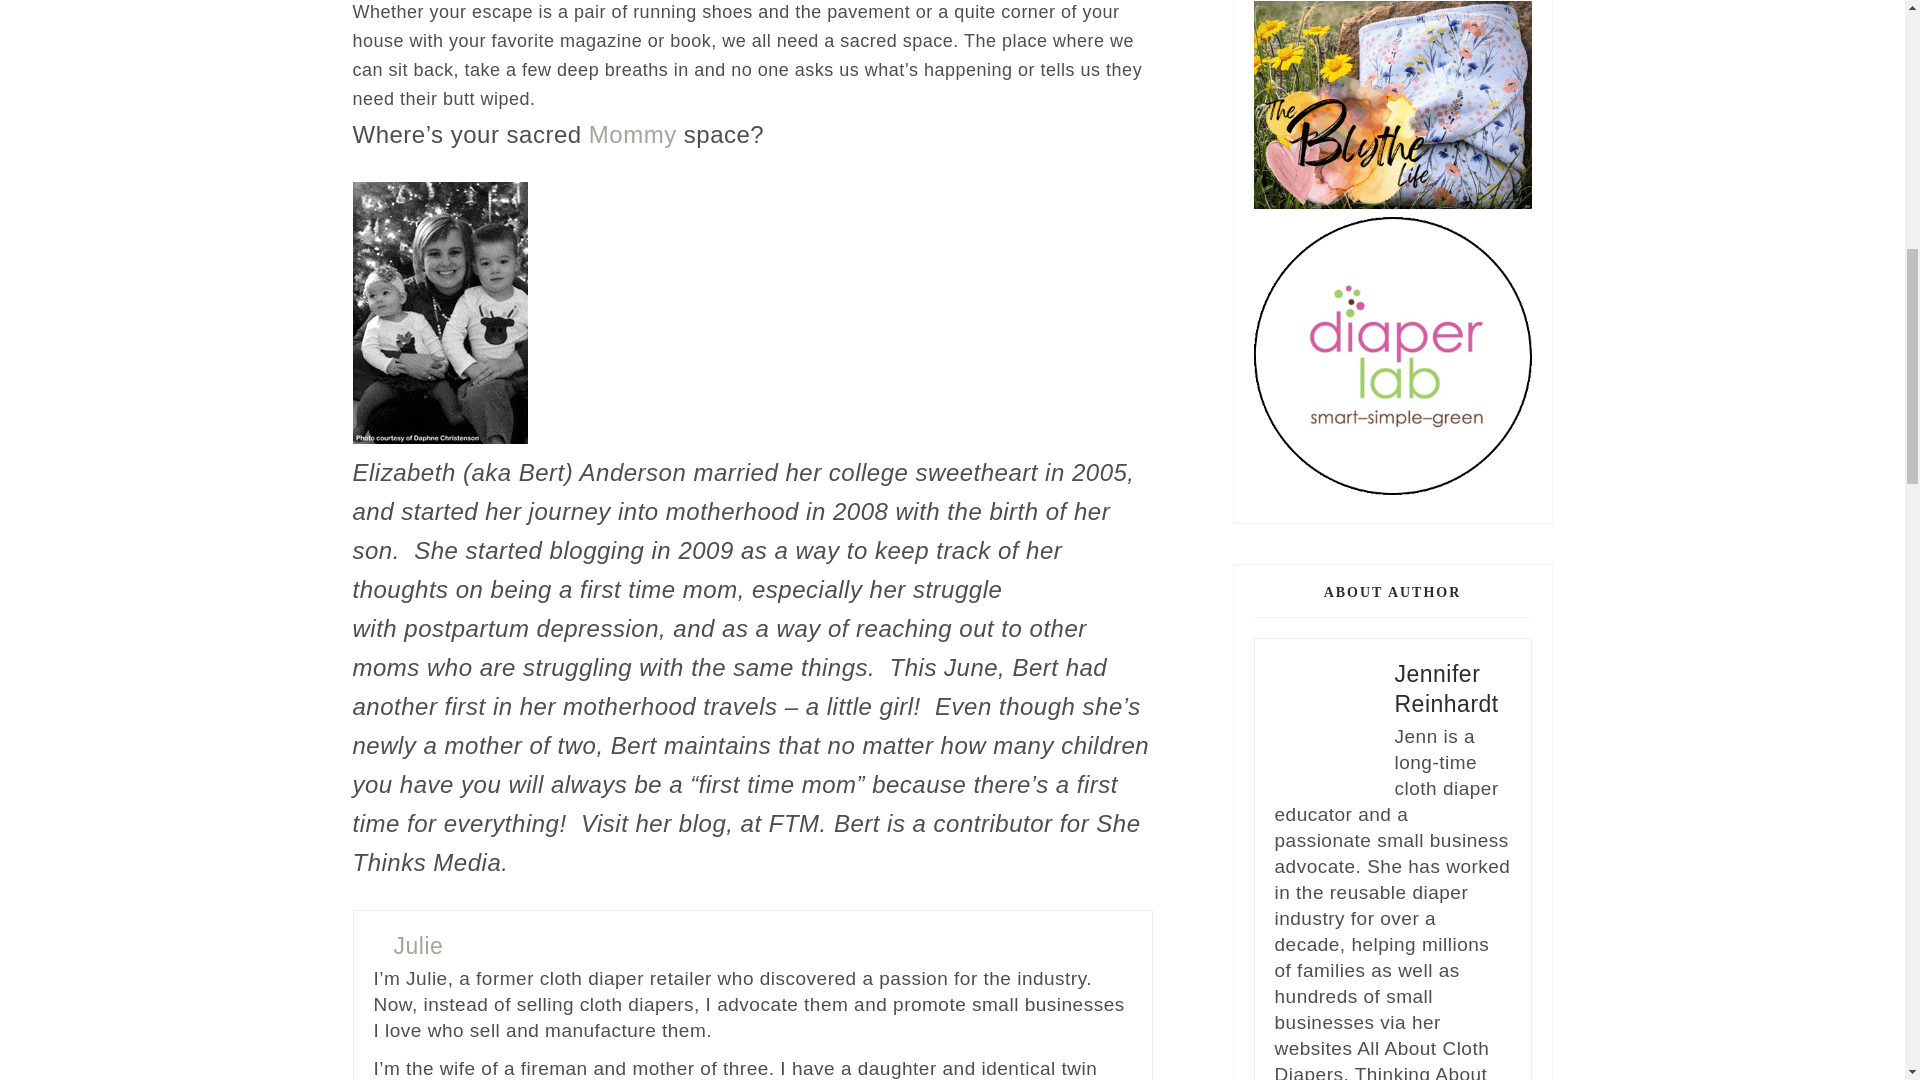 This screenshot has height=1080, width=1920. I want to click on Jennifer Reinhardt, so click(1445, 688).